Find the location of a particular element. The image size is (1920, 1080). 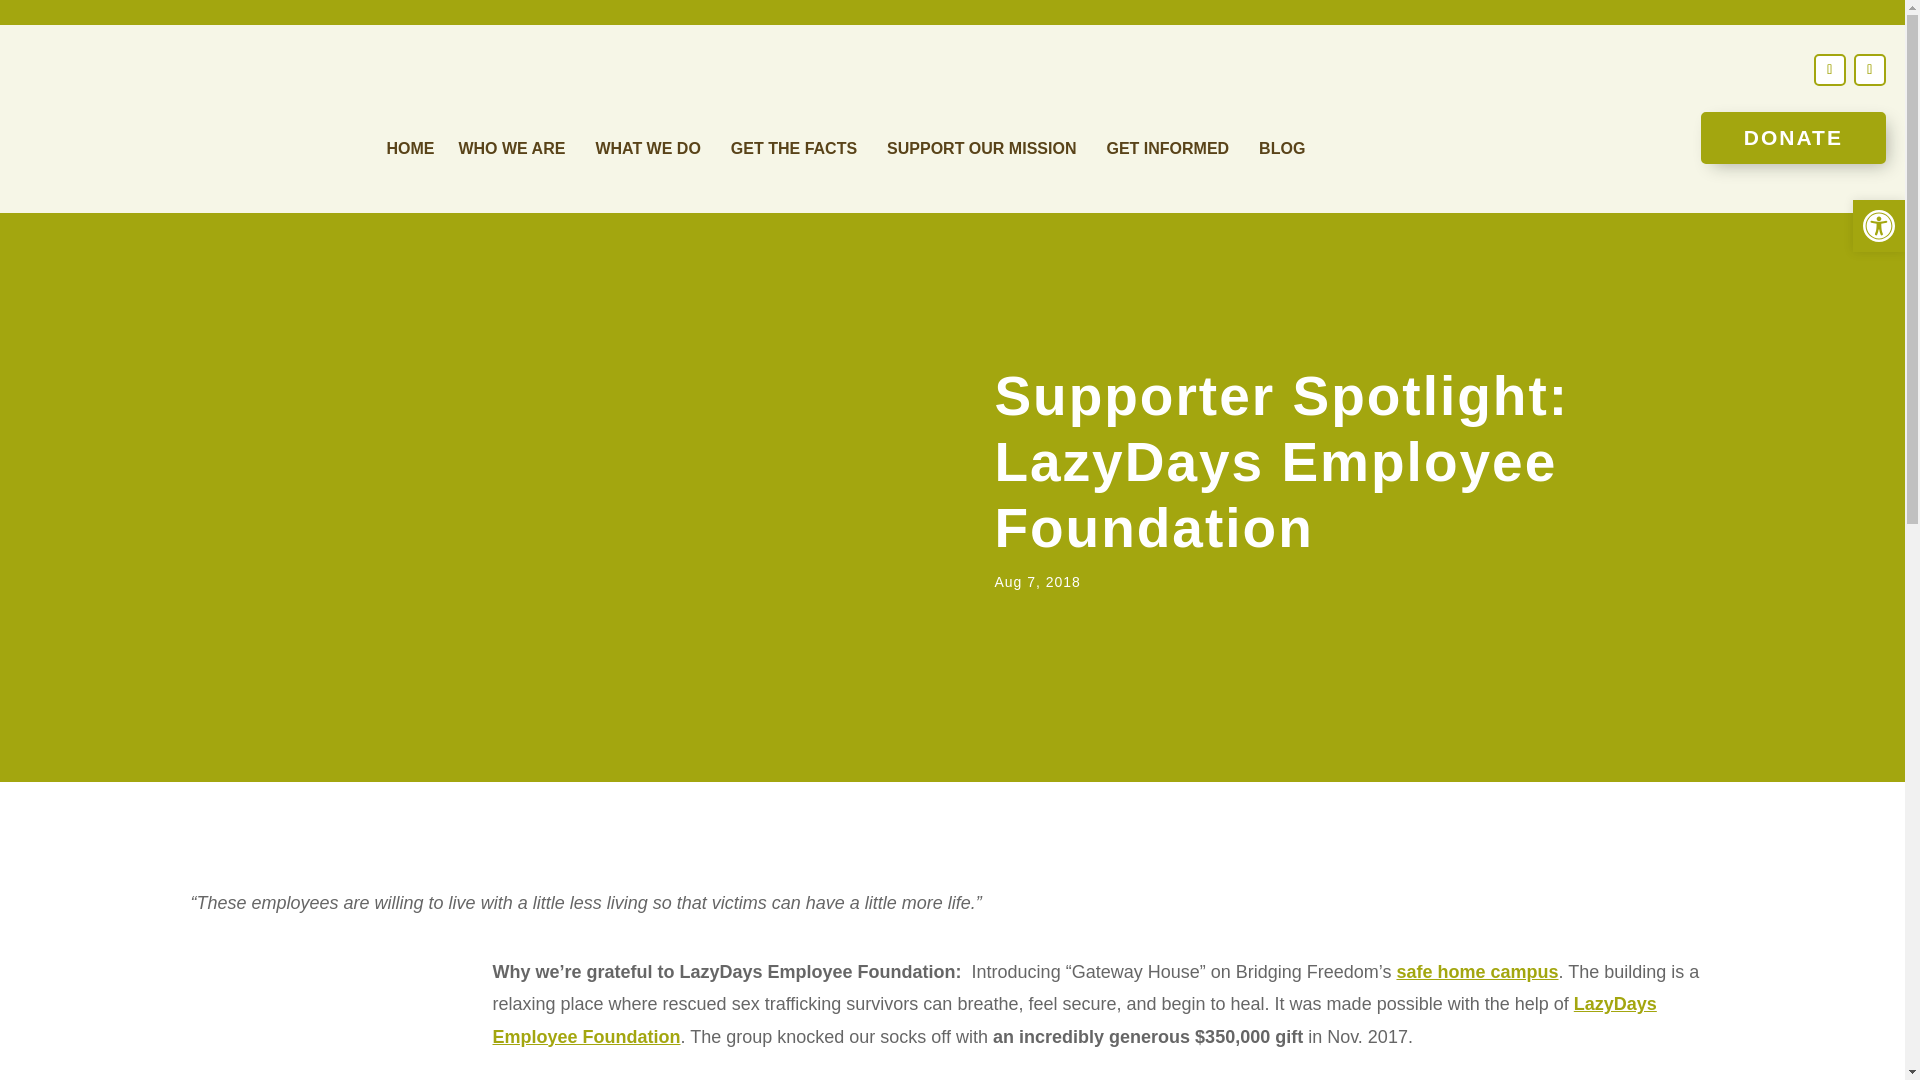

BLOG is located at coordinates (1282, 152).